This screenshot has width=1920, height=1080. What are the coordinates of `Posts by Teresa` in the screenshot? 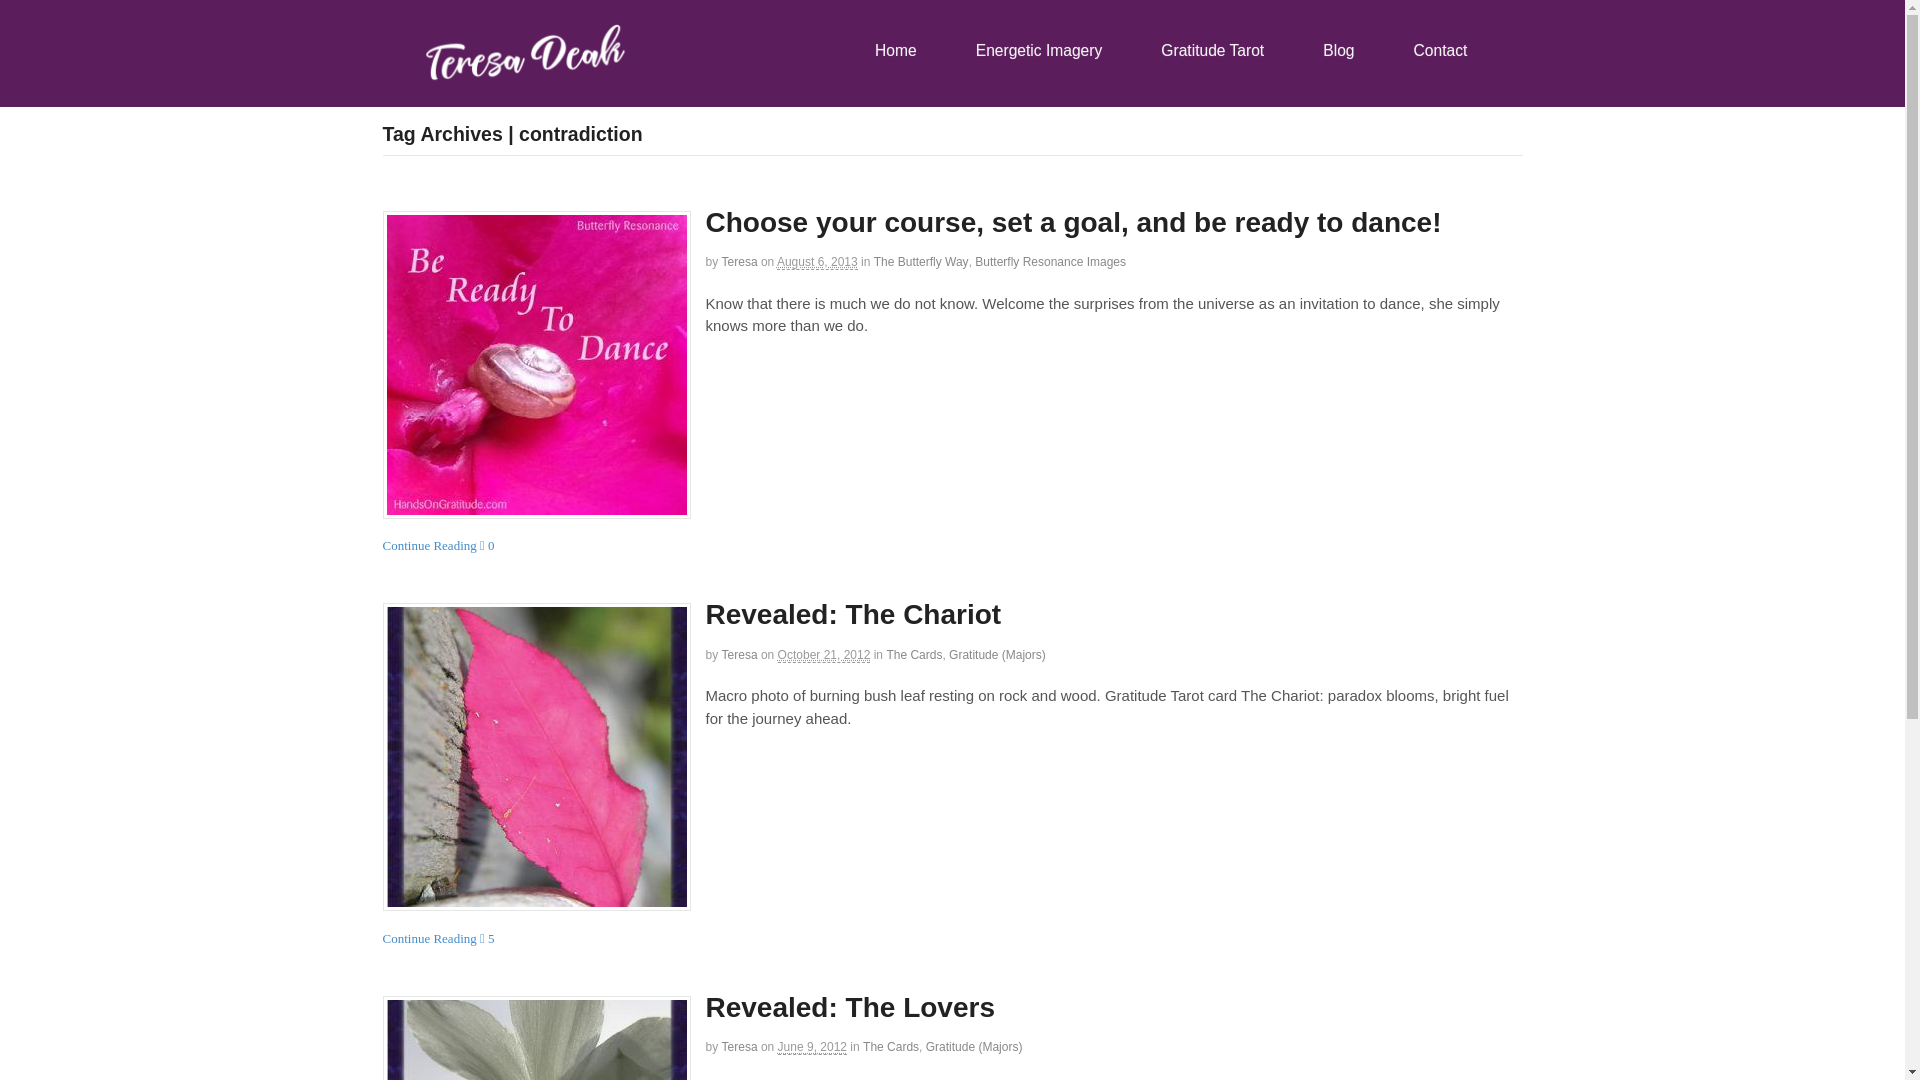 It's located at (740, 261).